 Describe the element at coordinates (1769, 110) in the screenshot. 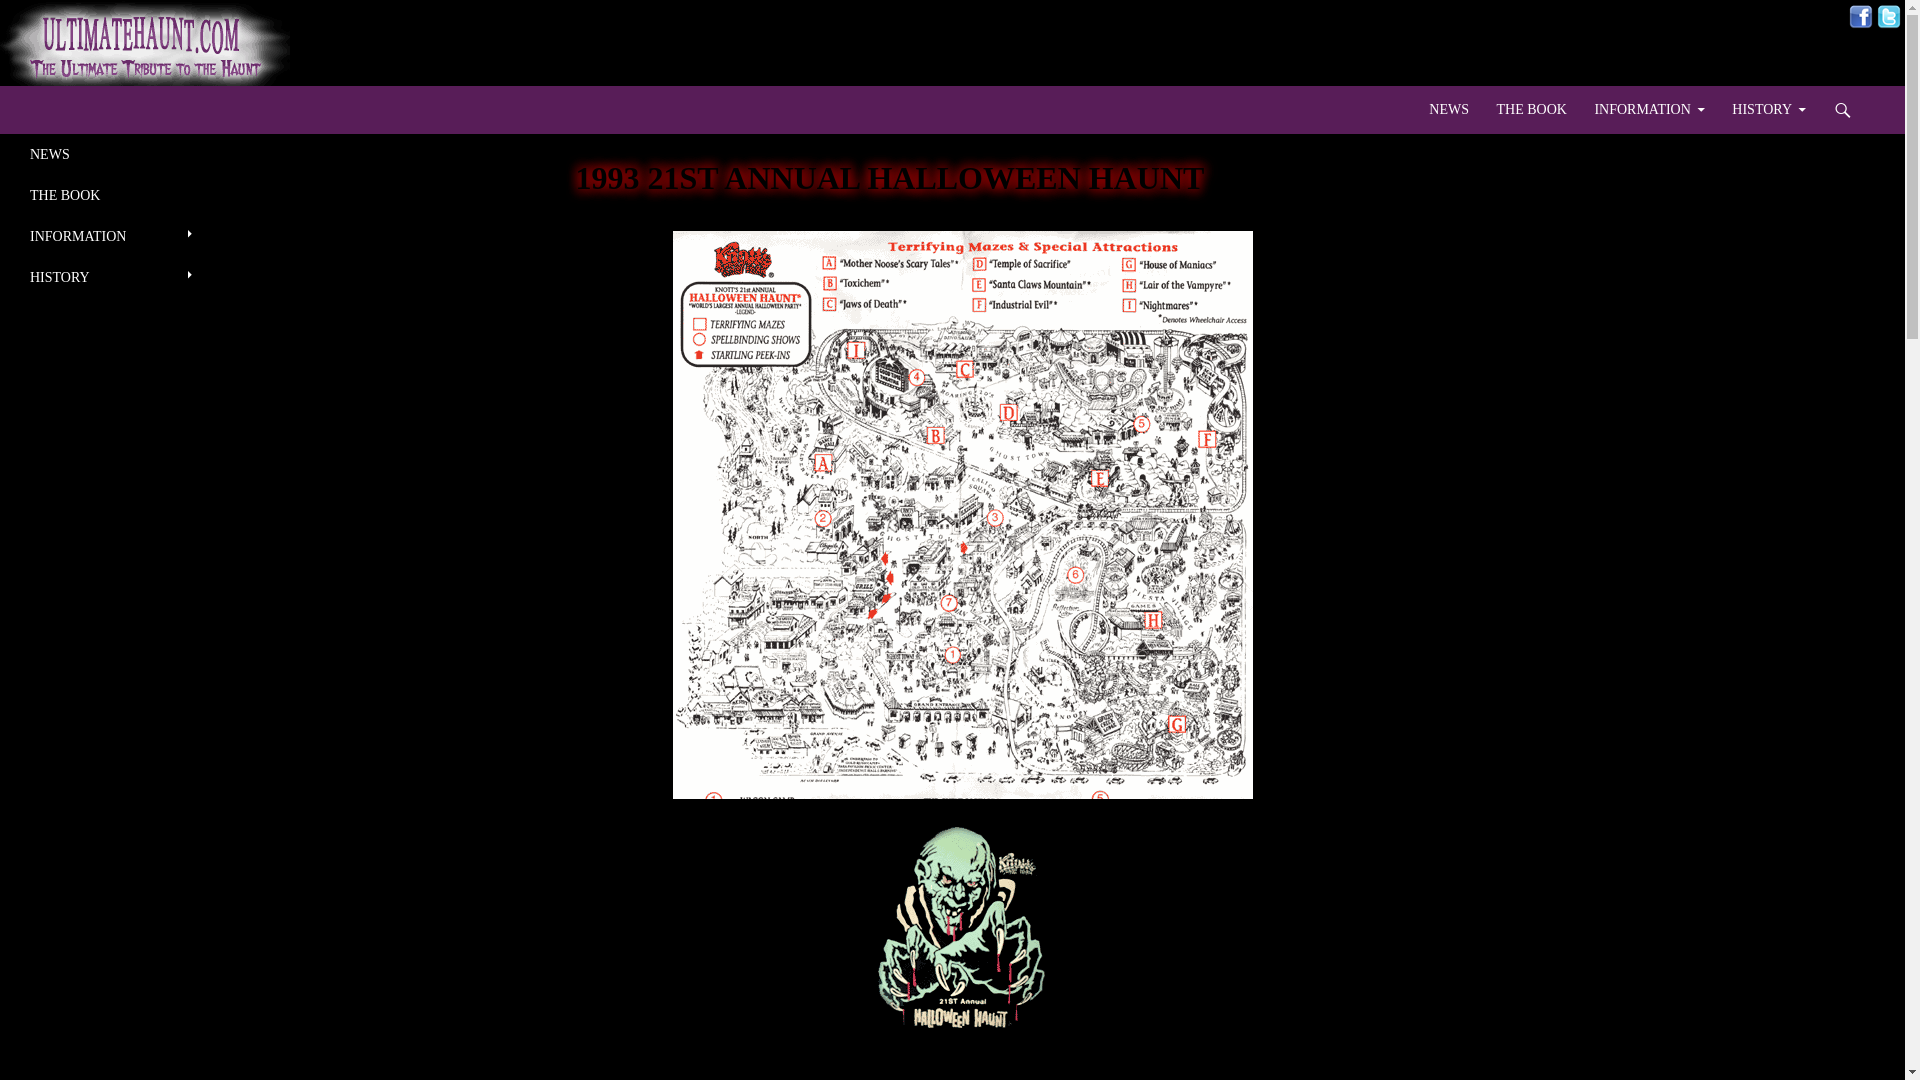

I see `HISTORY` at that location.